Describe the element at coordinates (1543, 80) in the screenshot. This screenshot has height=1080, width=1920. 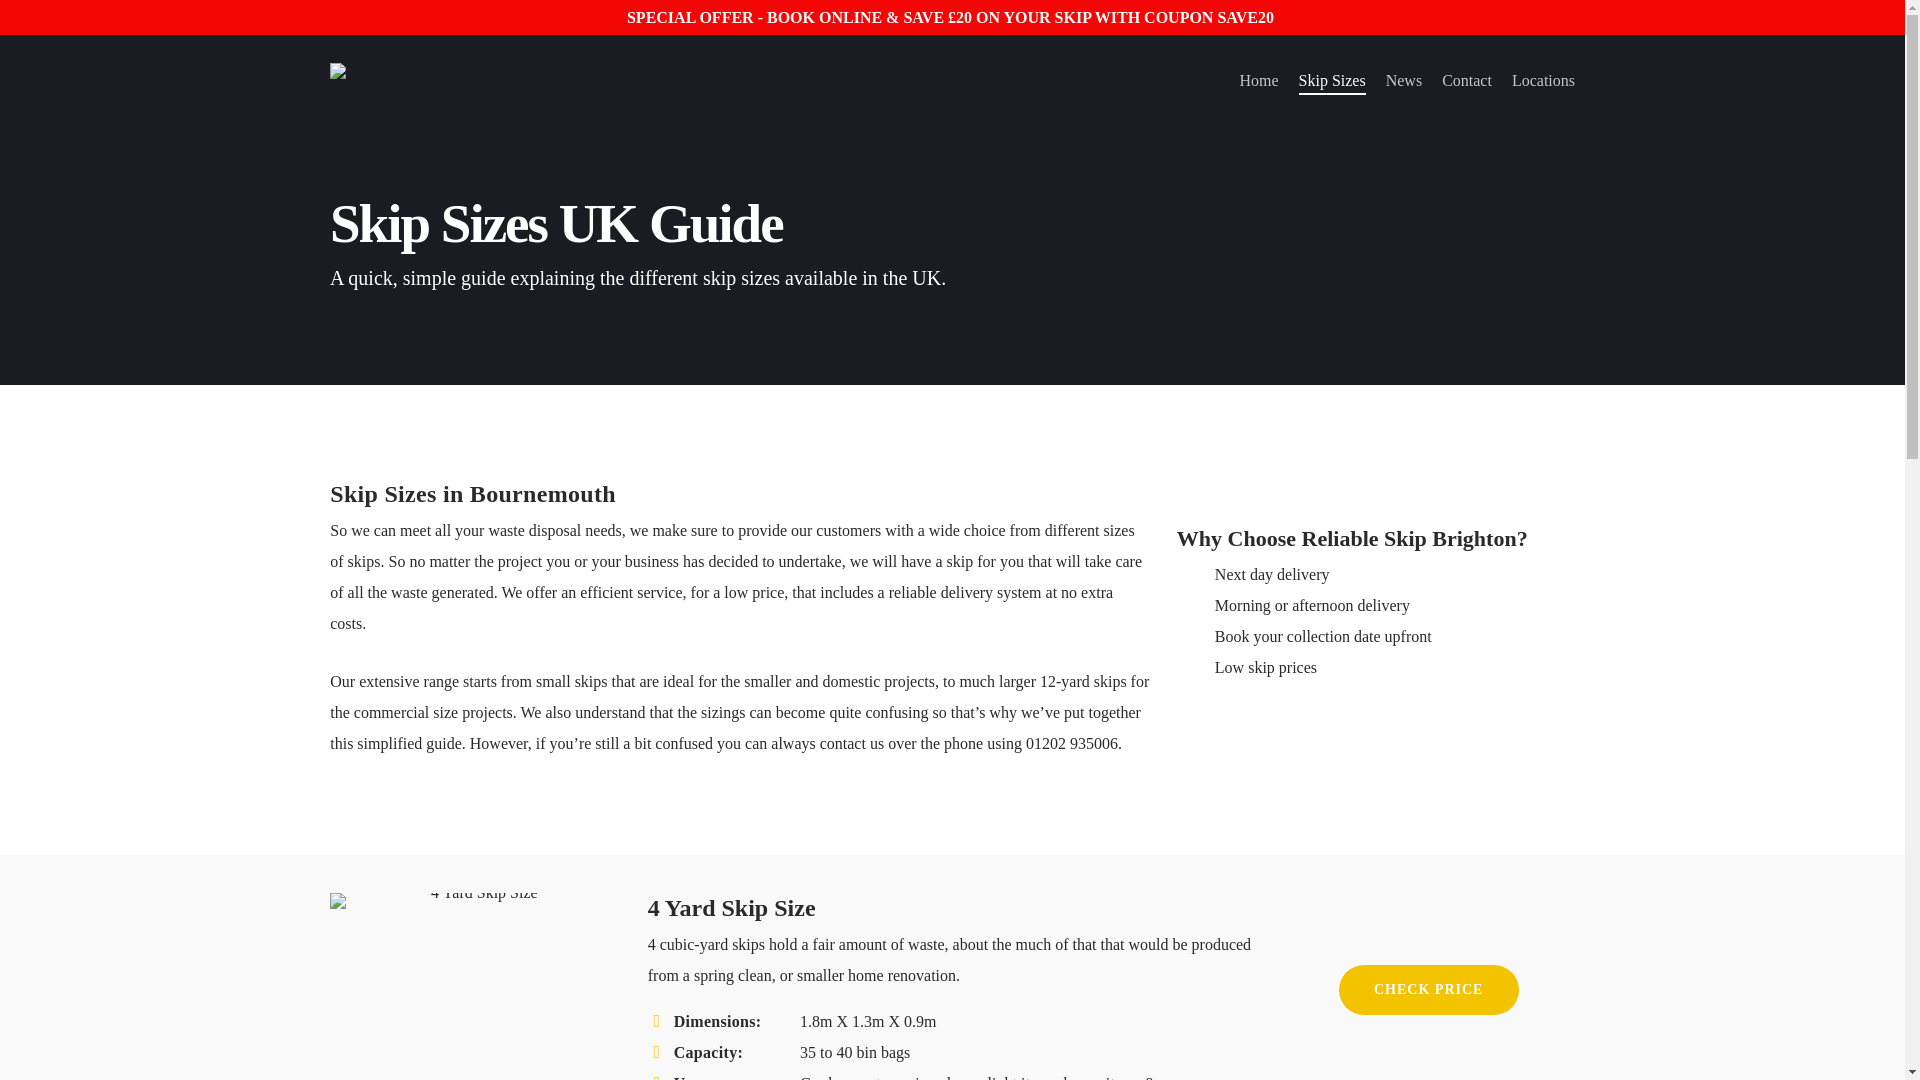
I see `Locations` at that location.